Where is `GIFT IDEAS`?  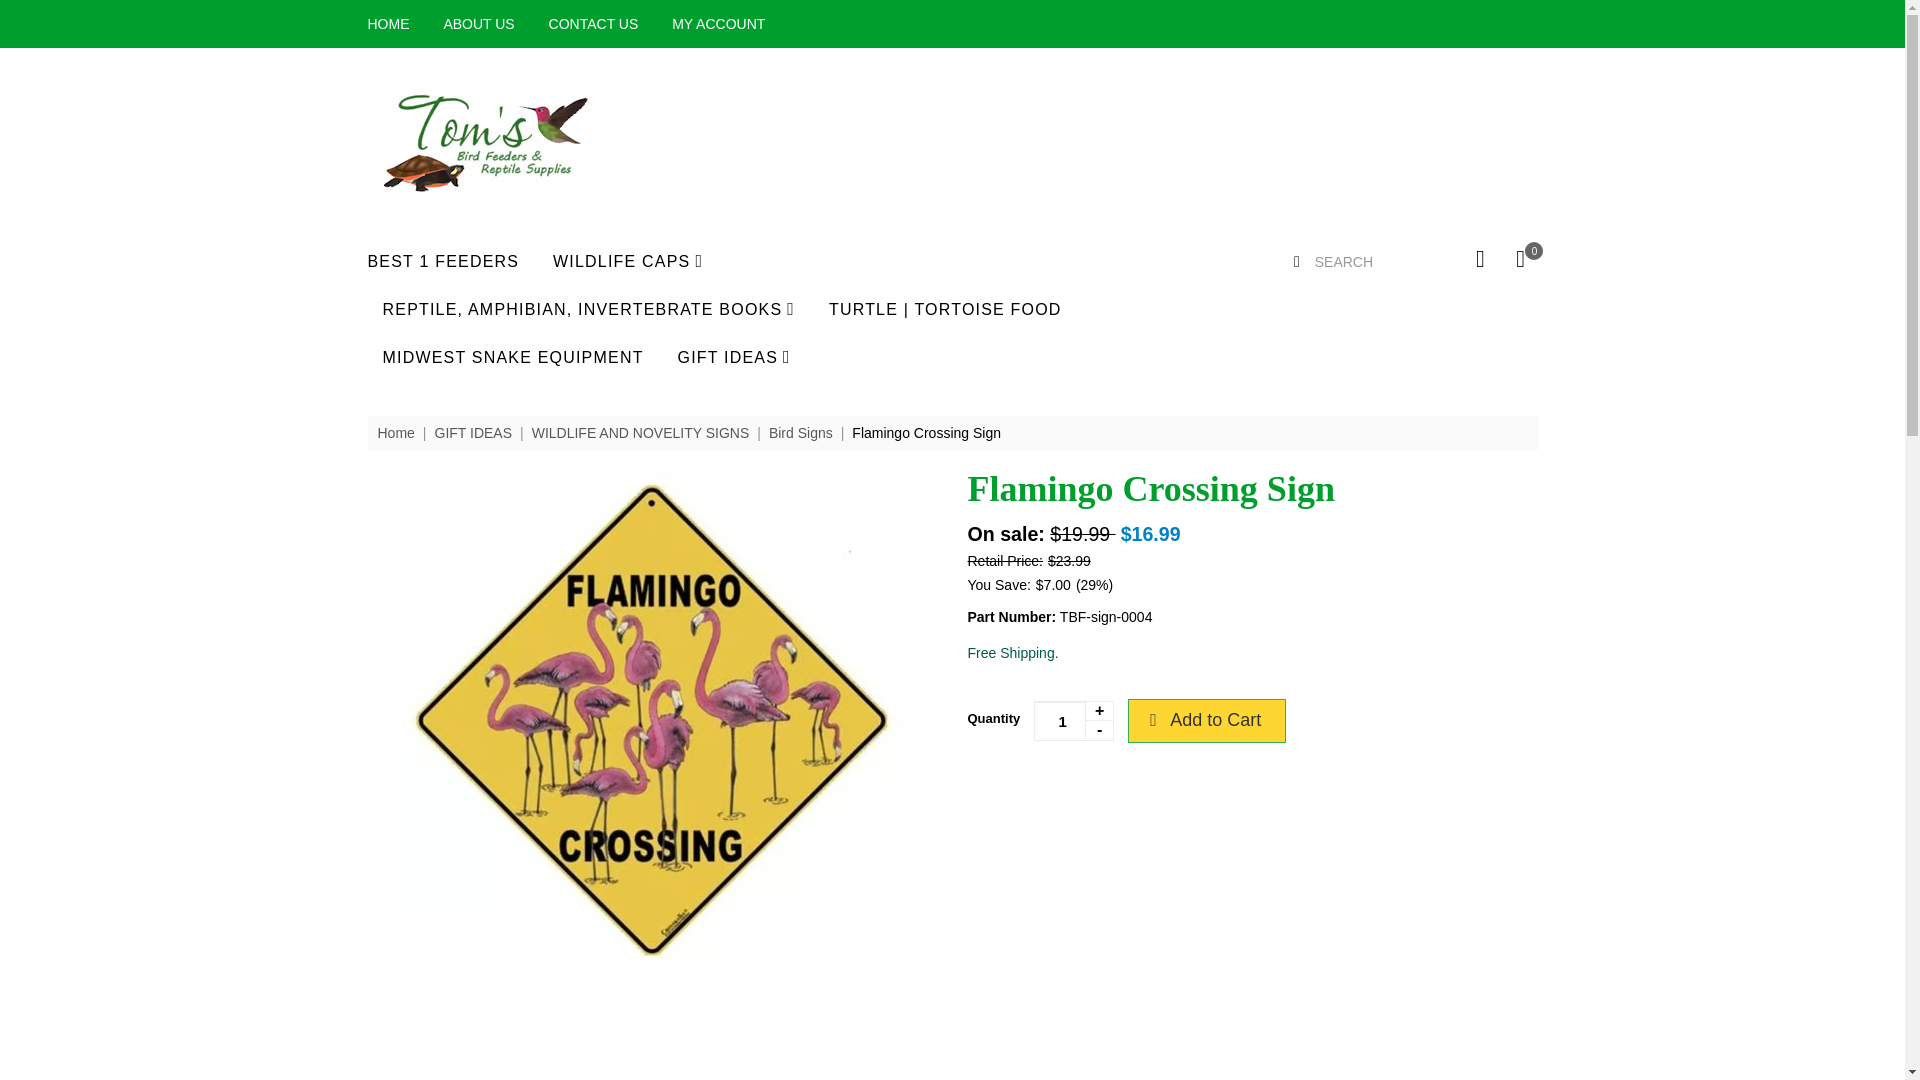 GIFT IDEAS is located at coordinates (734, 356).